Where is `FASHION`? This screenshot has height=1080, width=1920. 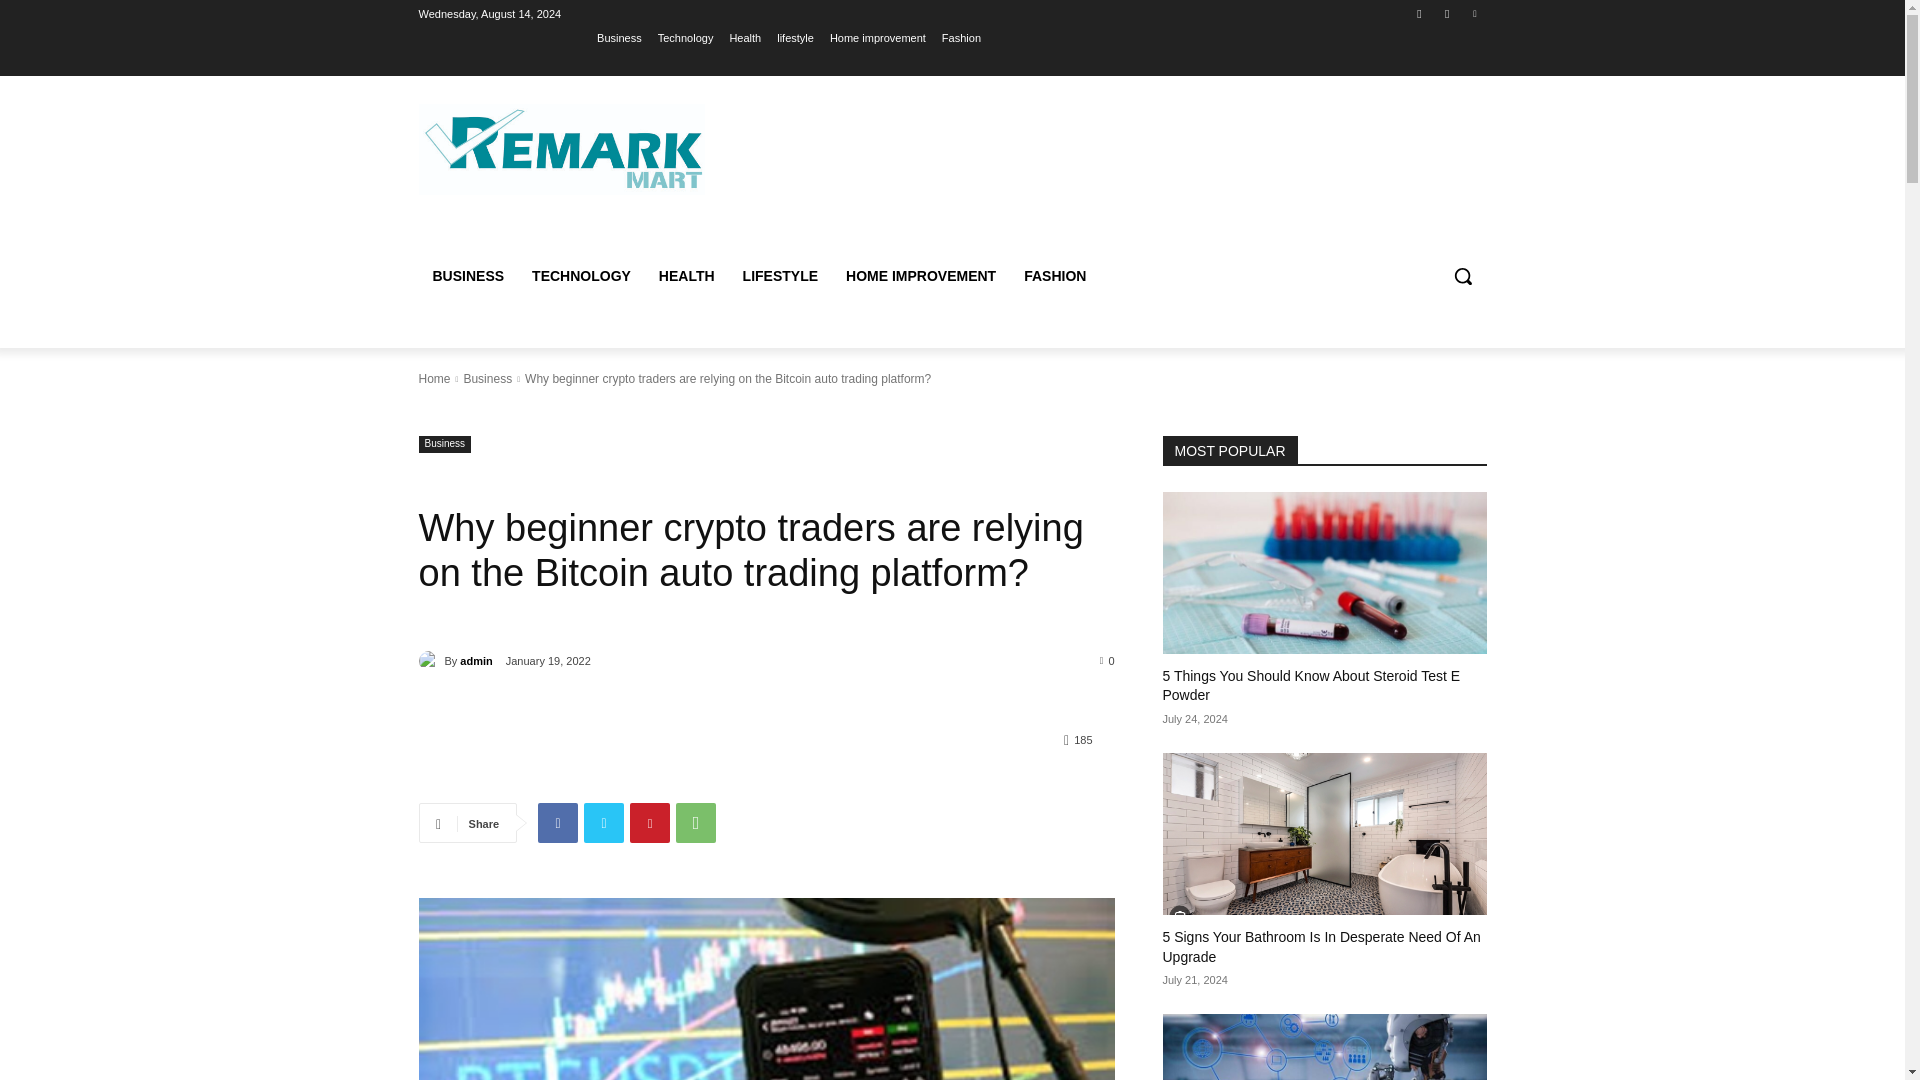 FASHION is located at coordinates (1054, 276).